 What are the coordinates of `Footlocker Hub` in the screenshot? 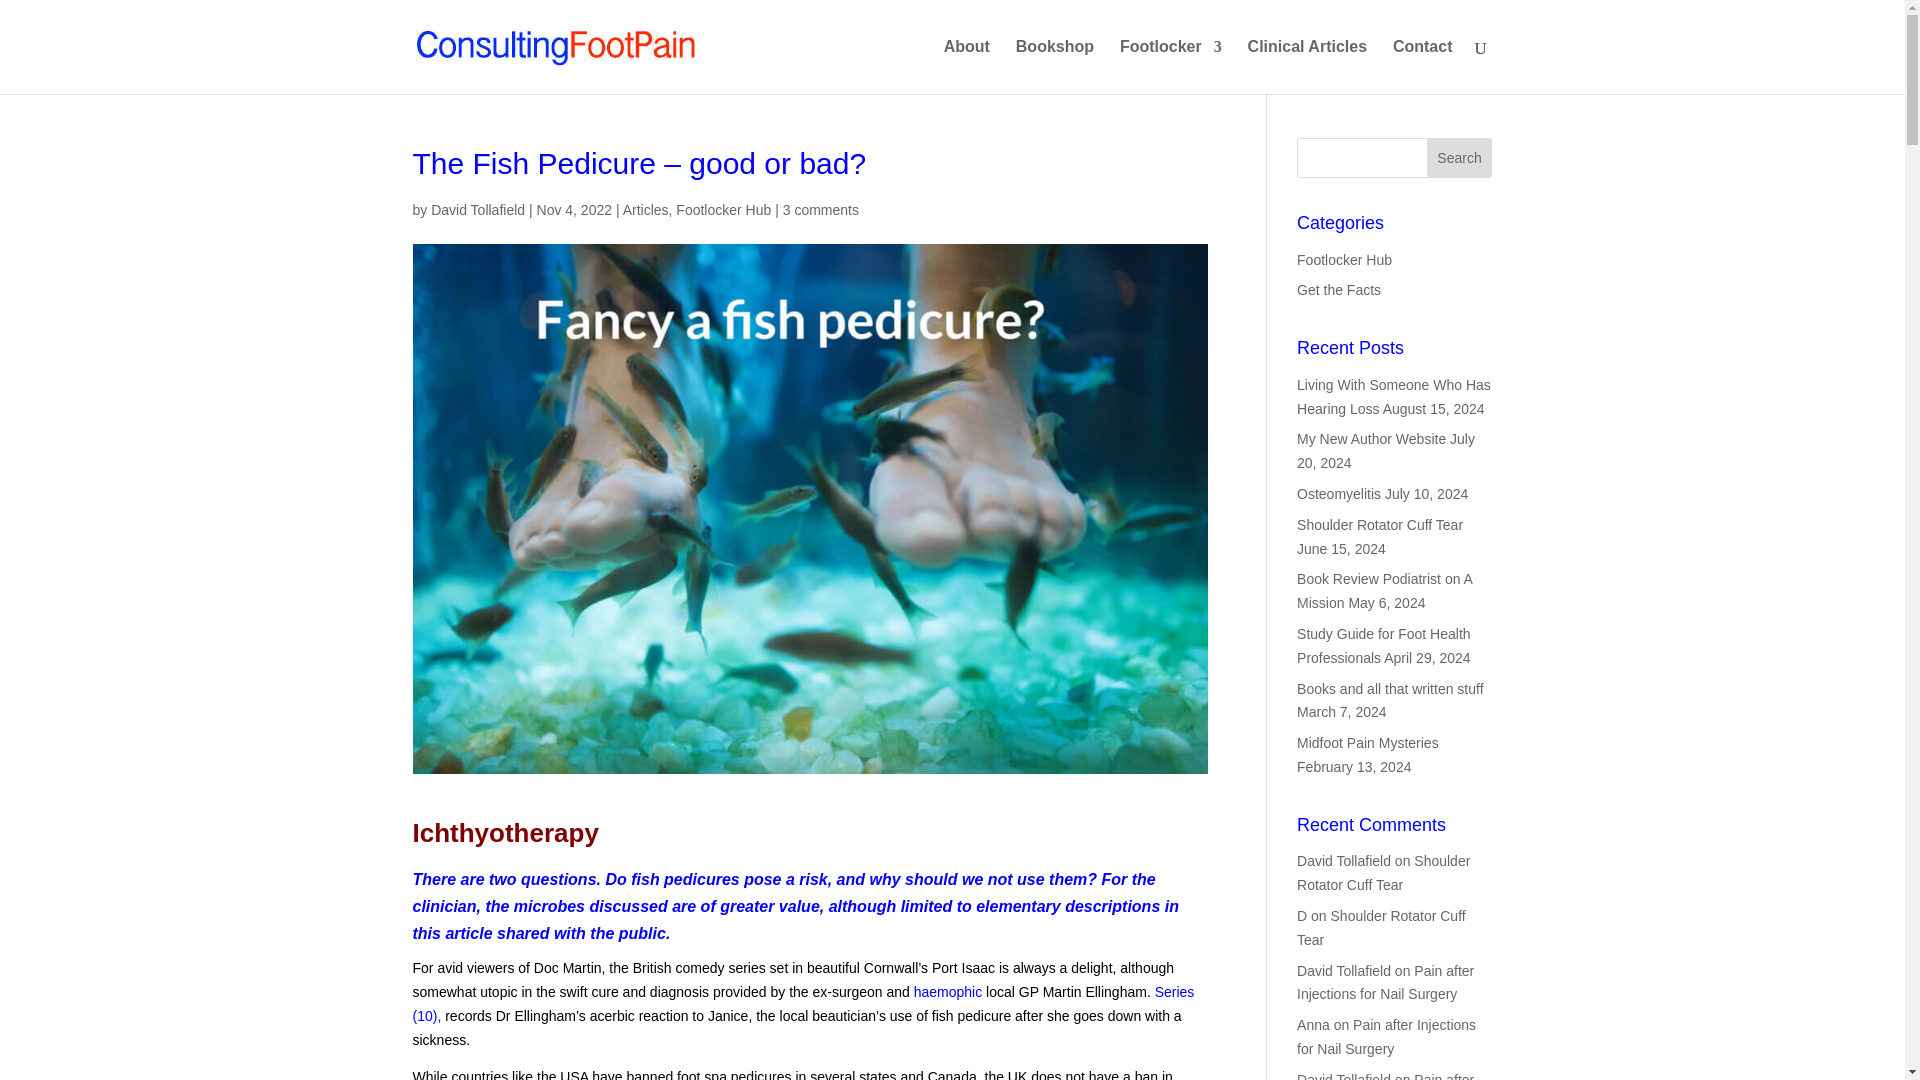 It's located at (723, 210).